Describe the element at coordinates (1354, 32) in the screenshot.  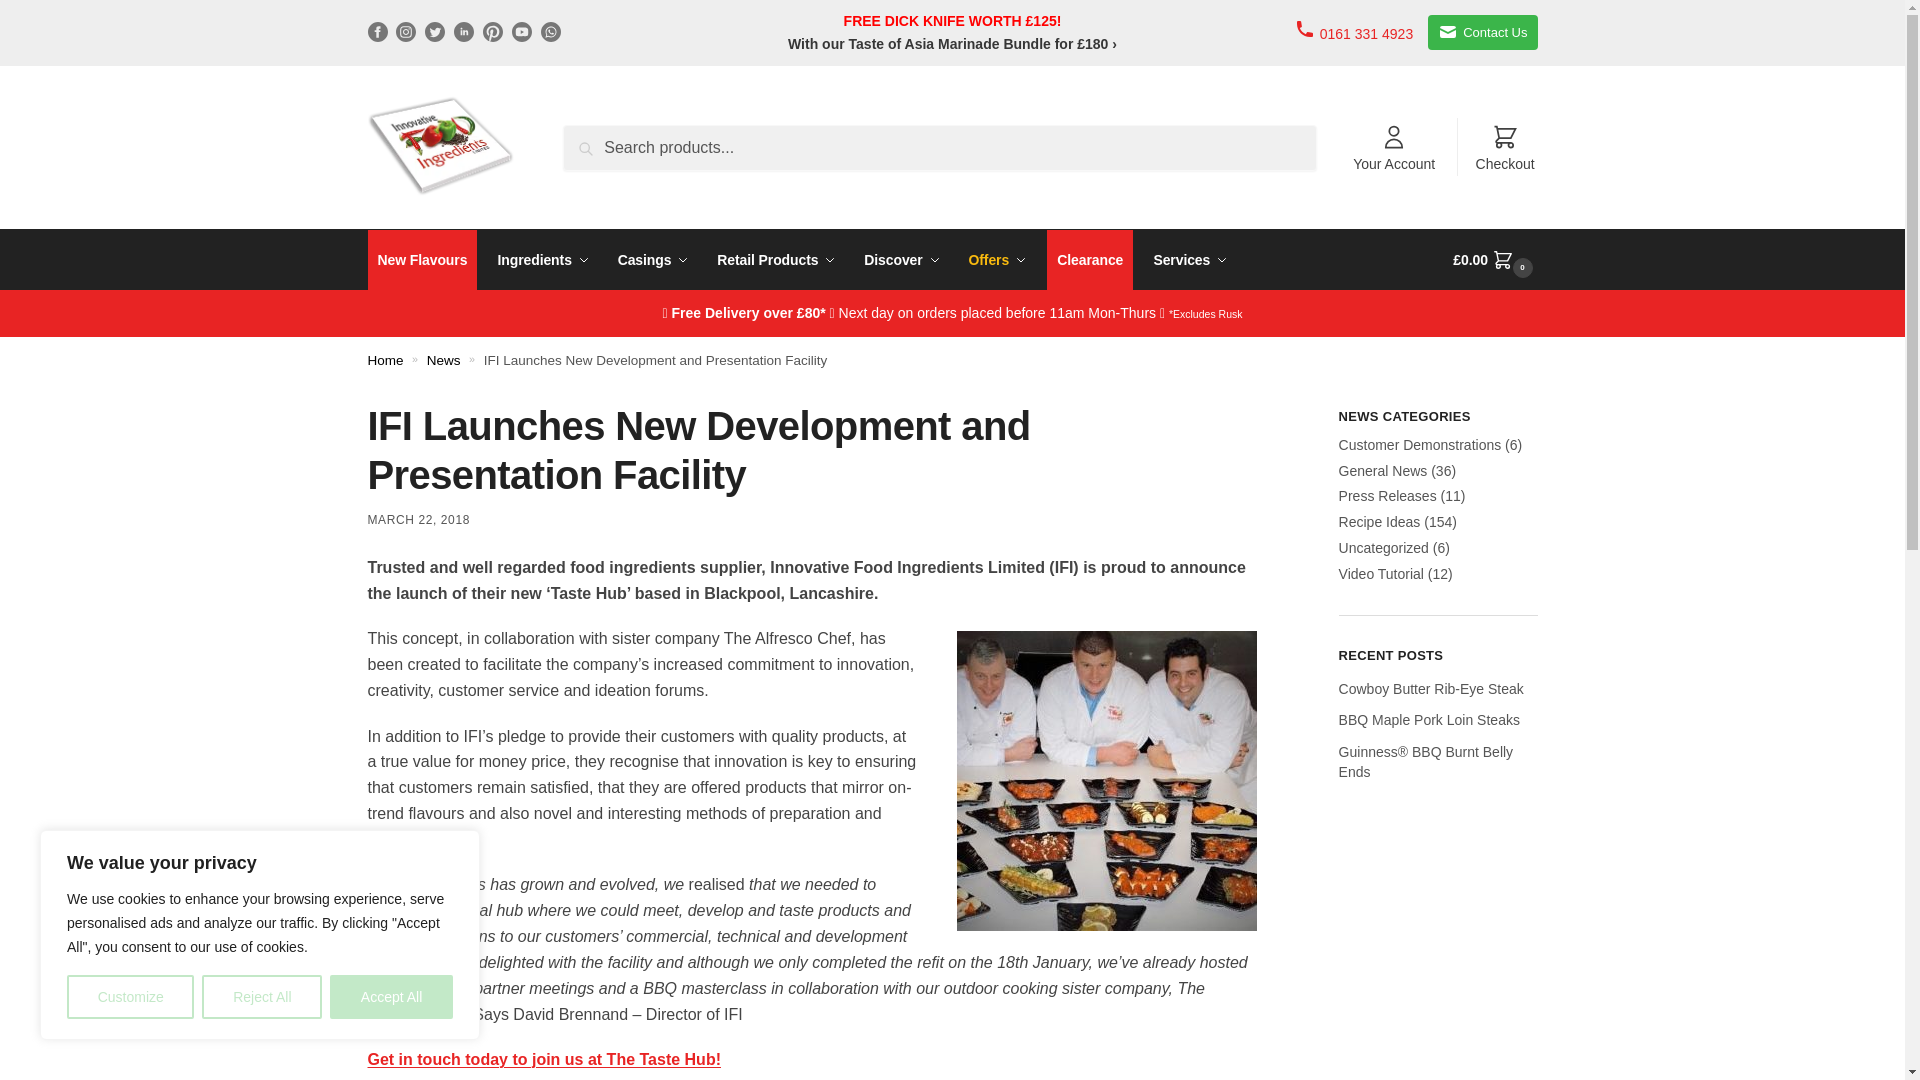
I see `0161 331 4923` at that location.